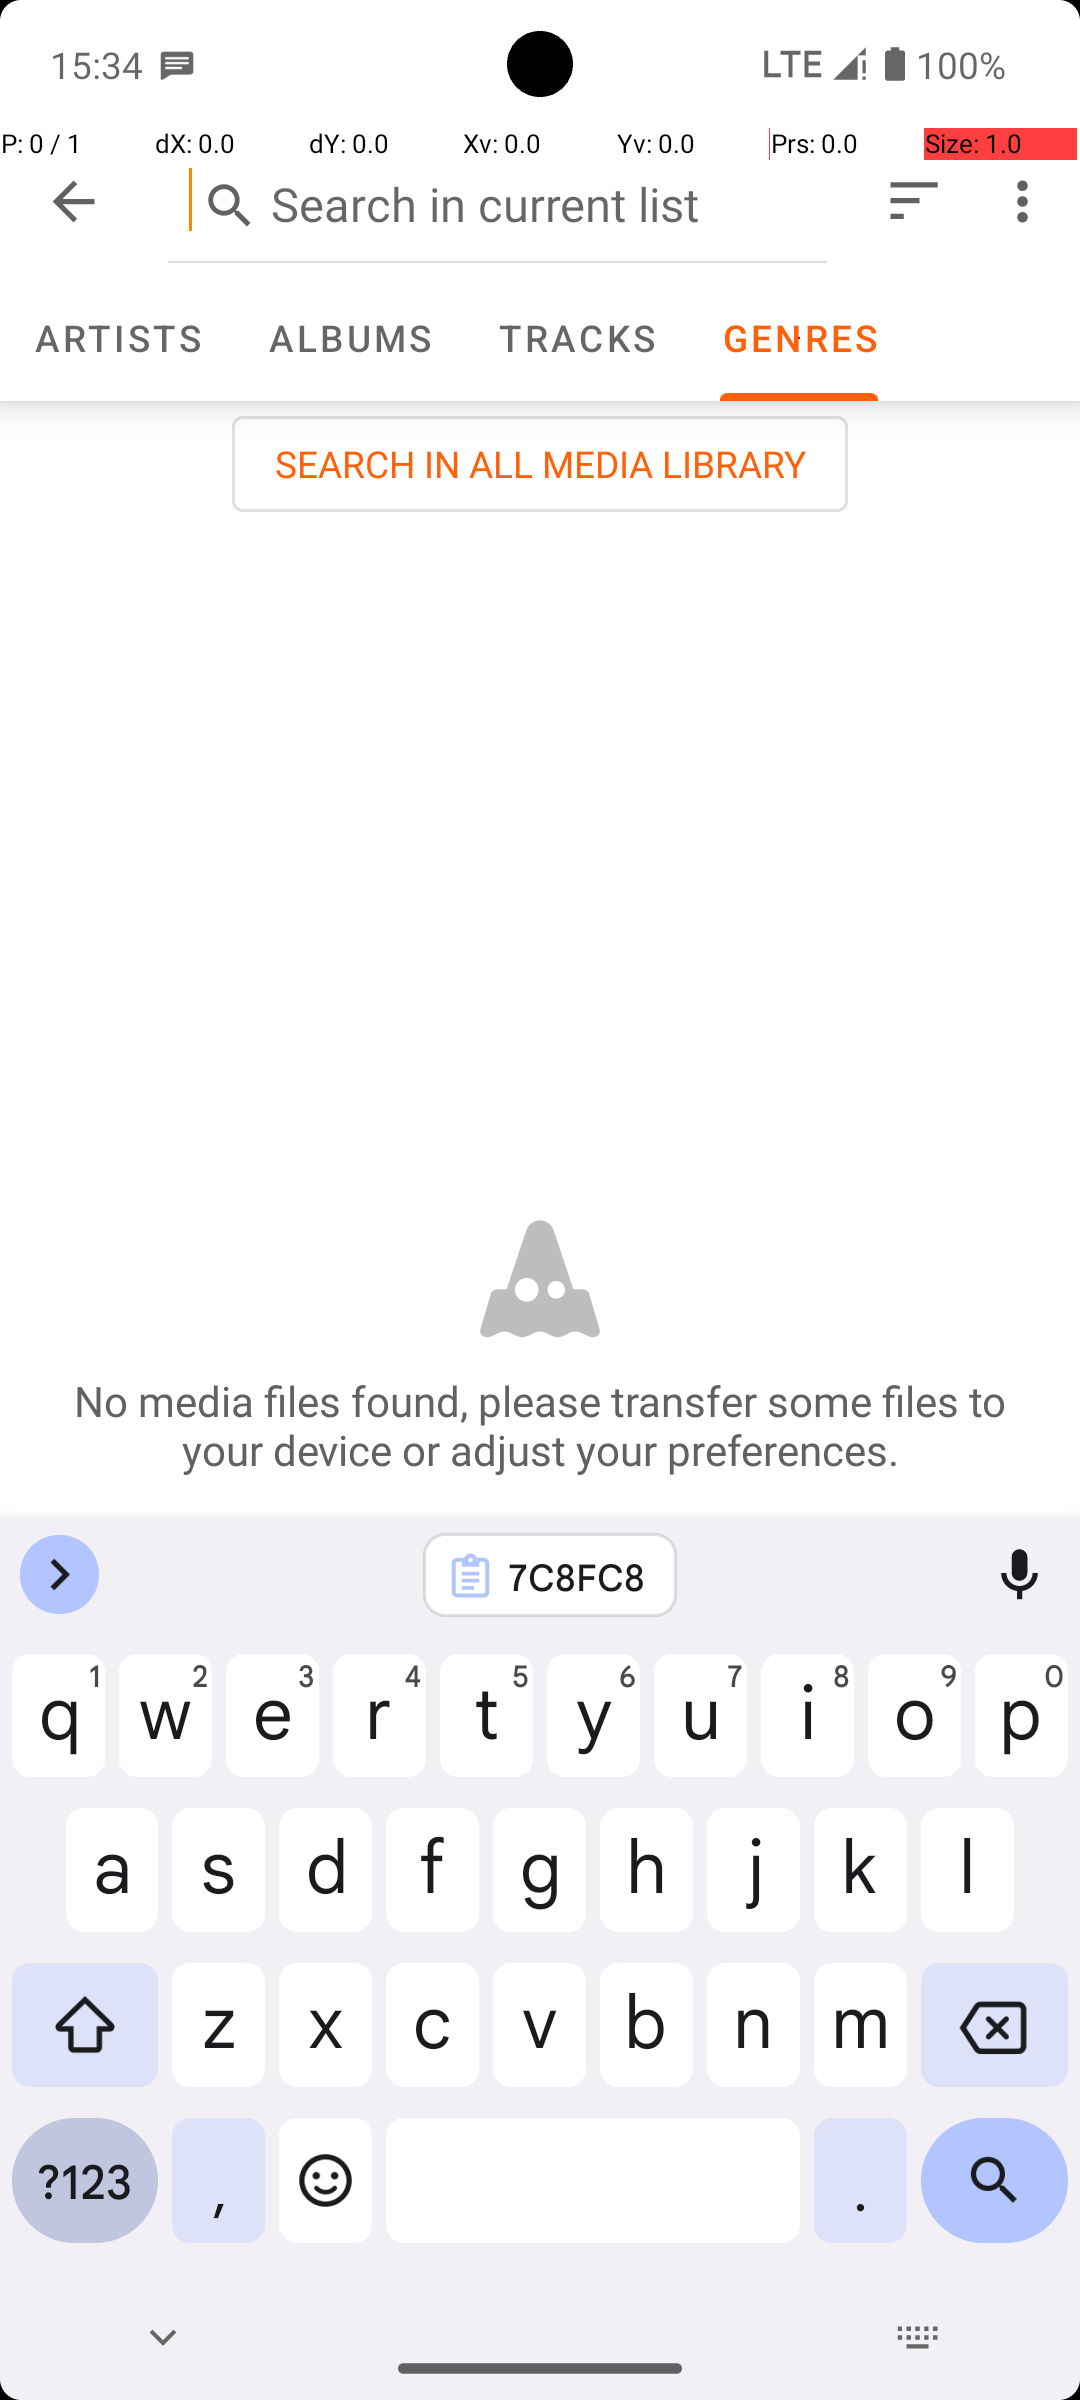 Image resolution: width=1080 pixels, height=2400 pixels. I want to click on No media files found, please transfer some files to your device or adjust your preferences., so click(540, 1425).